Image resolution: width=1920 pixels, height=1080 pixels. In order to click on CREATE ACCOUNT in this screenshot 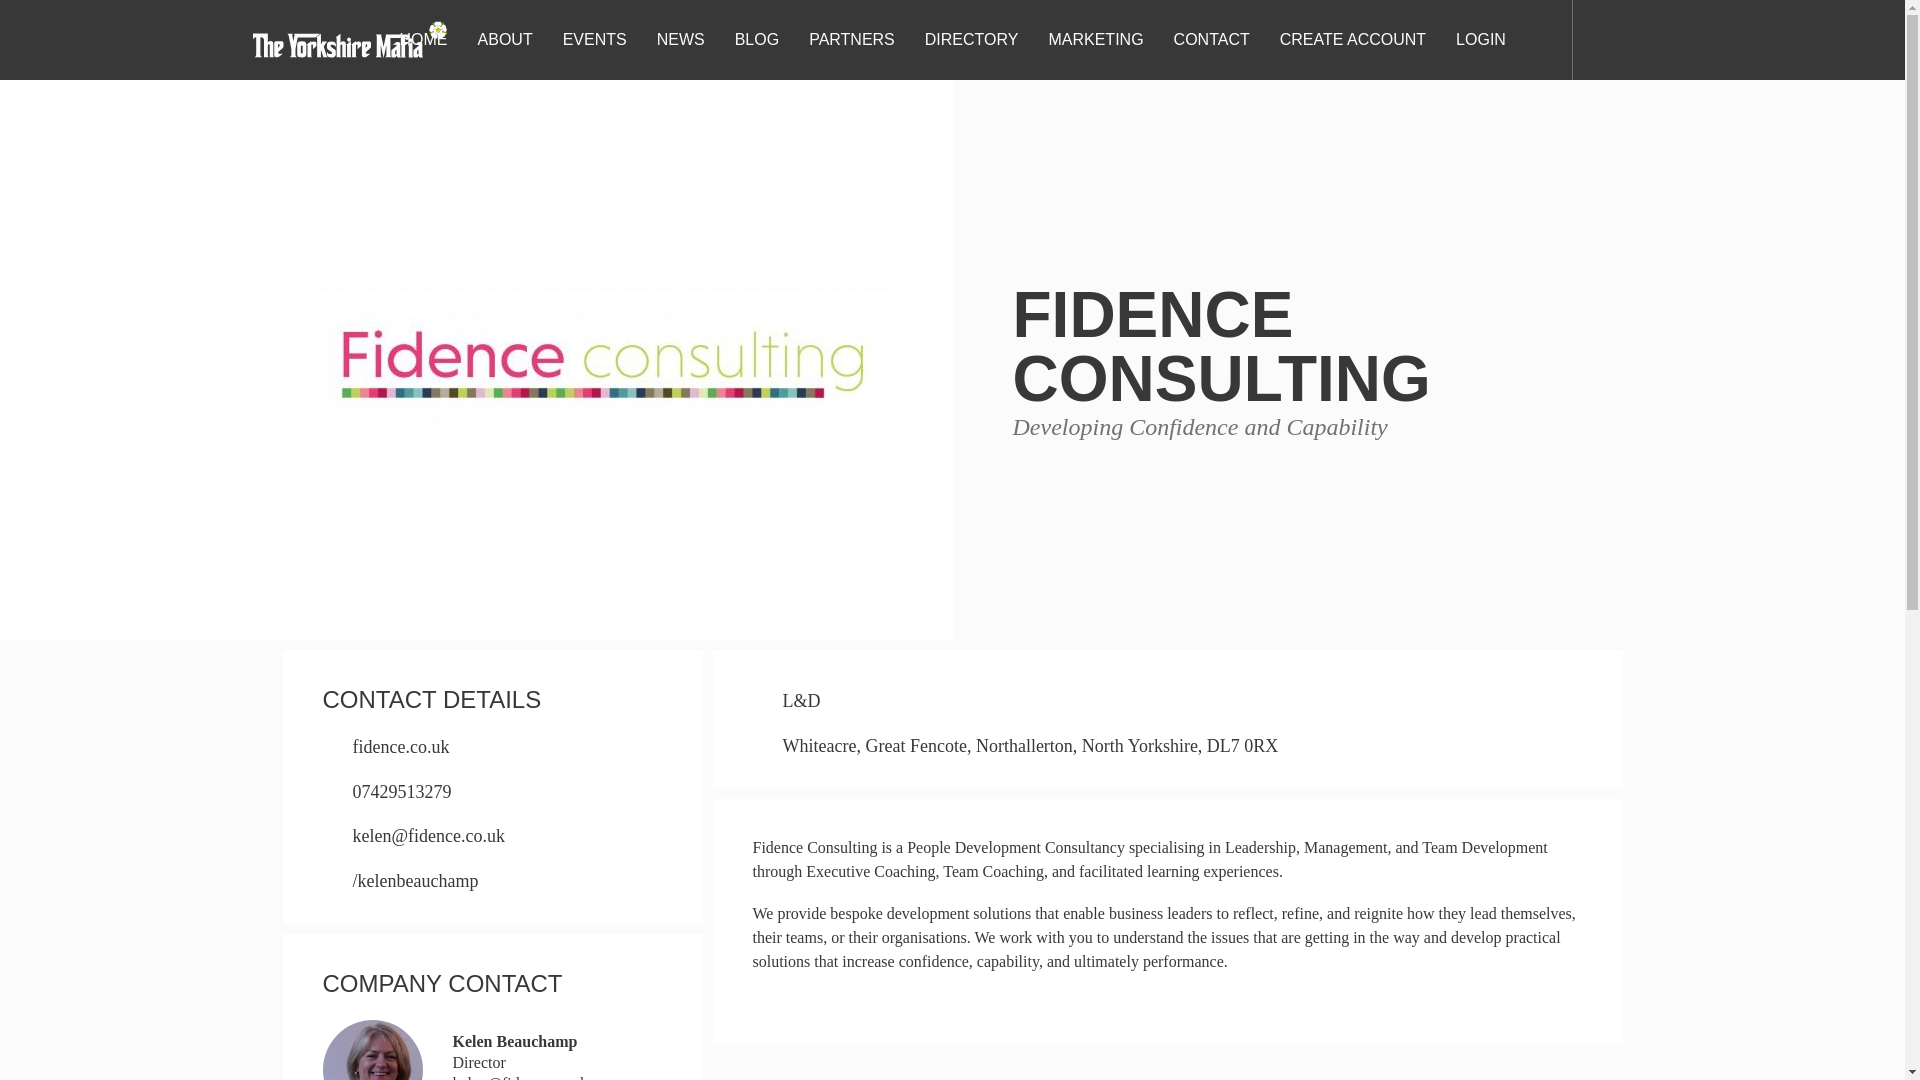, I will do `click(1352, 38)`.